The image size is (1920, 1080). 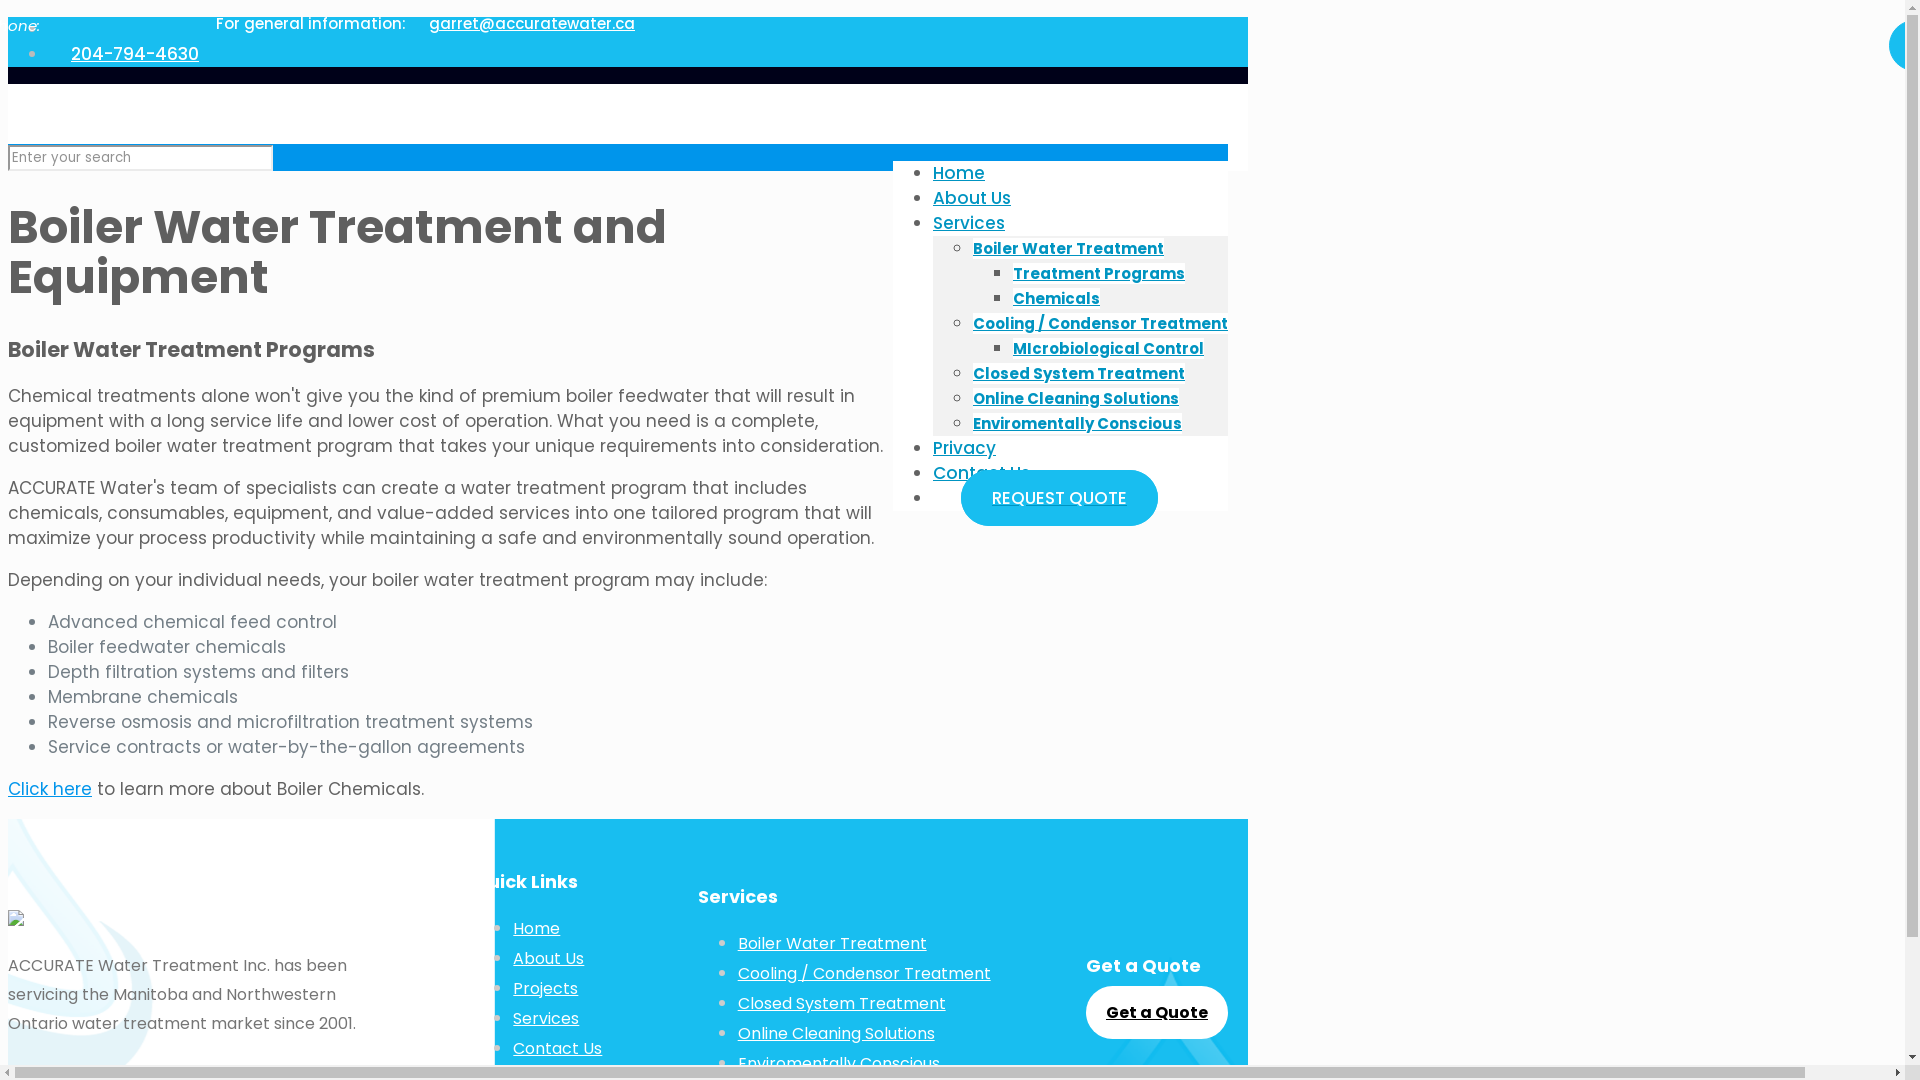 I want to click on Enviromentally Conscious, so click(x=839, y=1064).